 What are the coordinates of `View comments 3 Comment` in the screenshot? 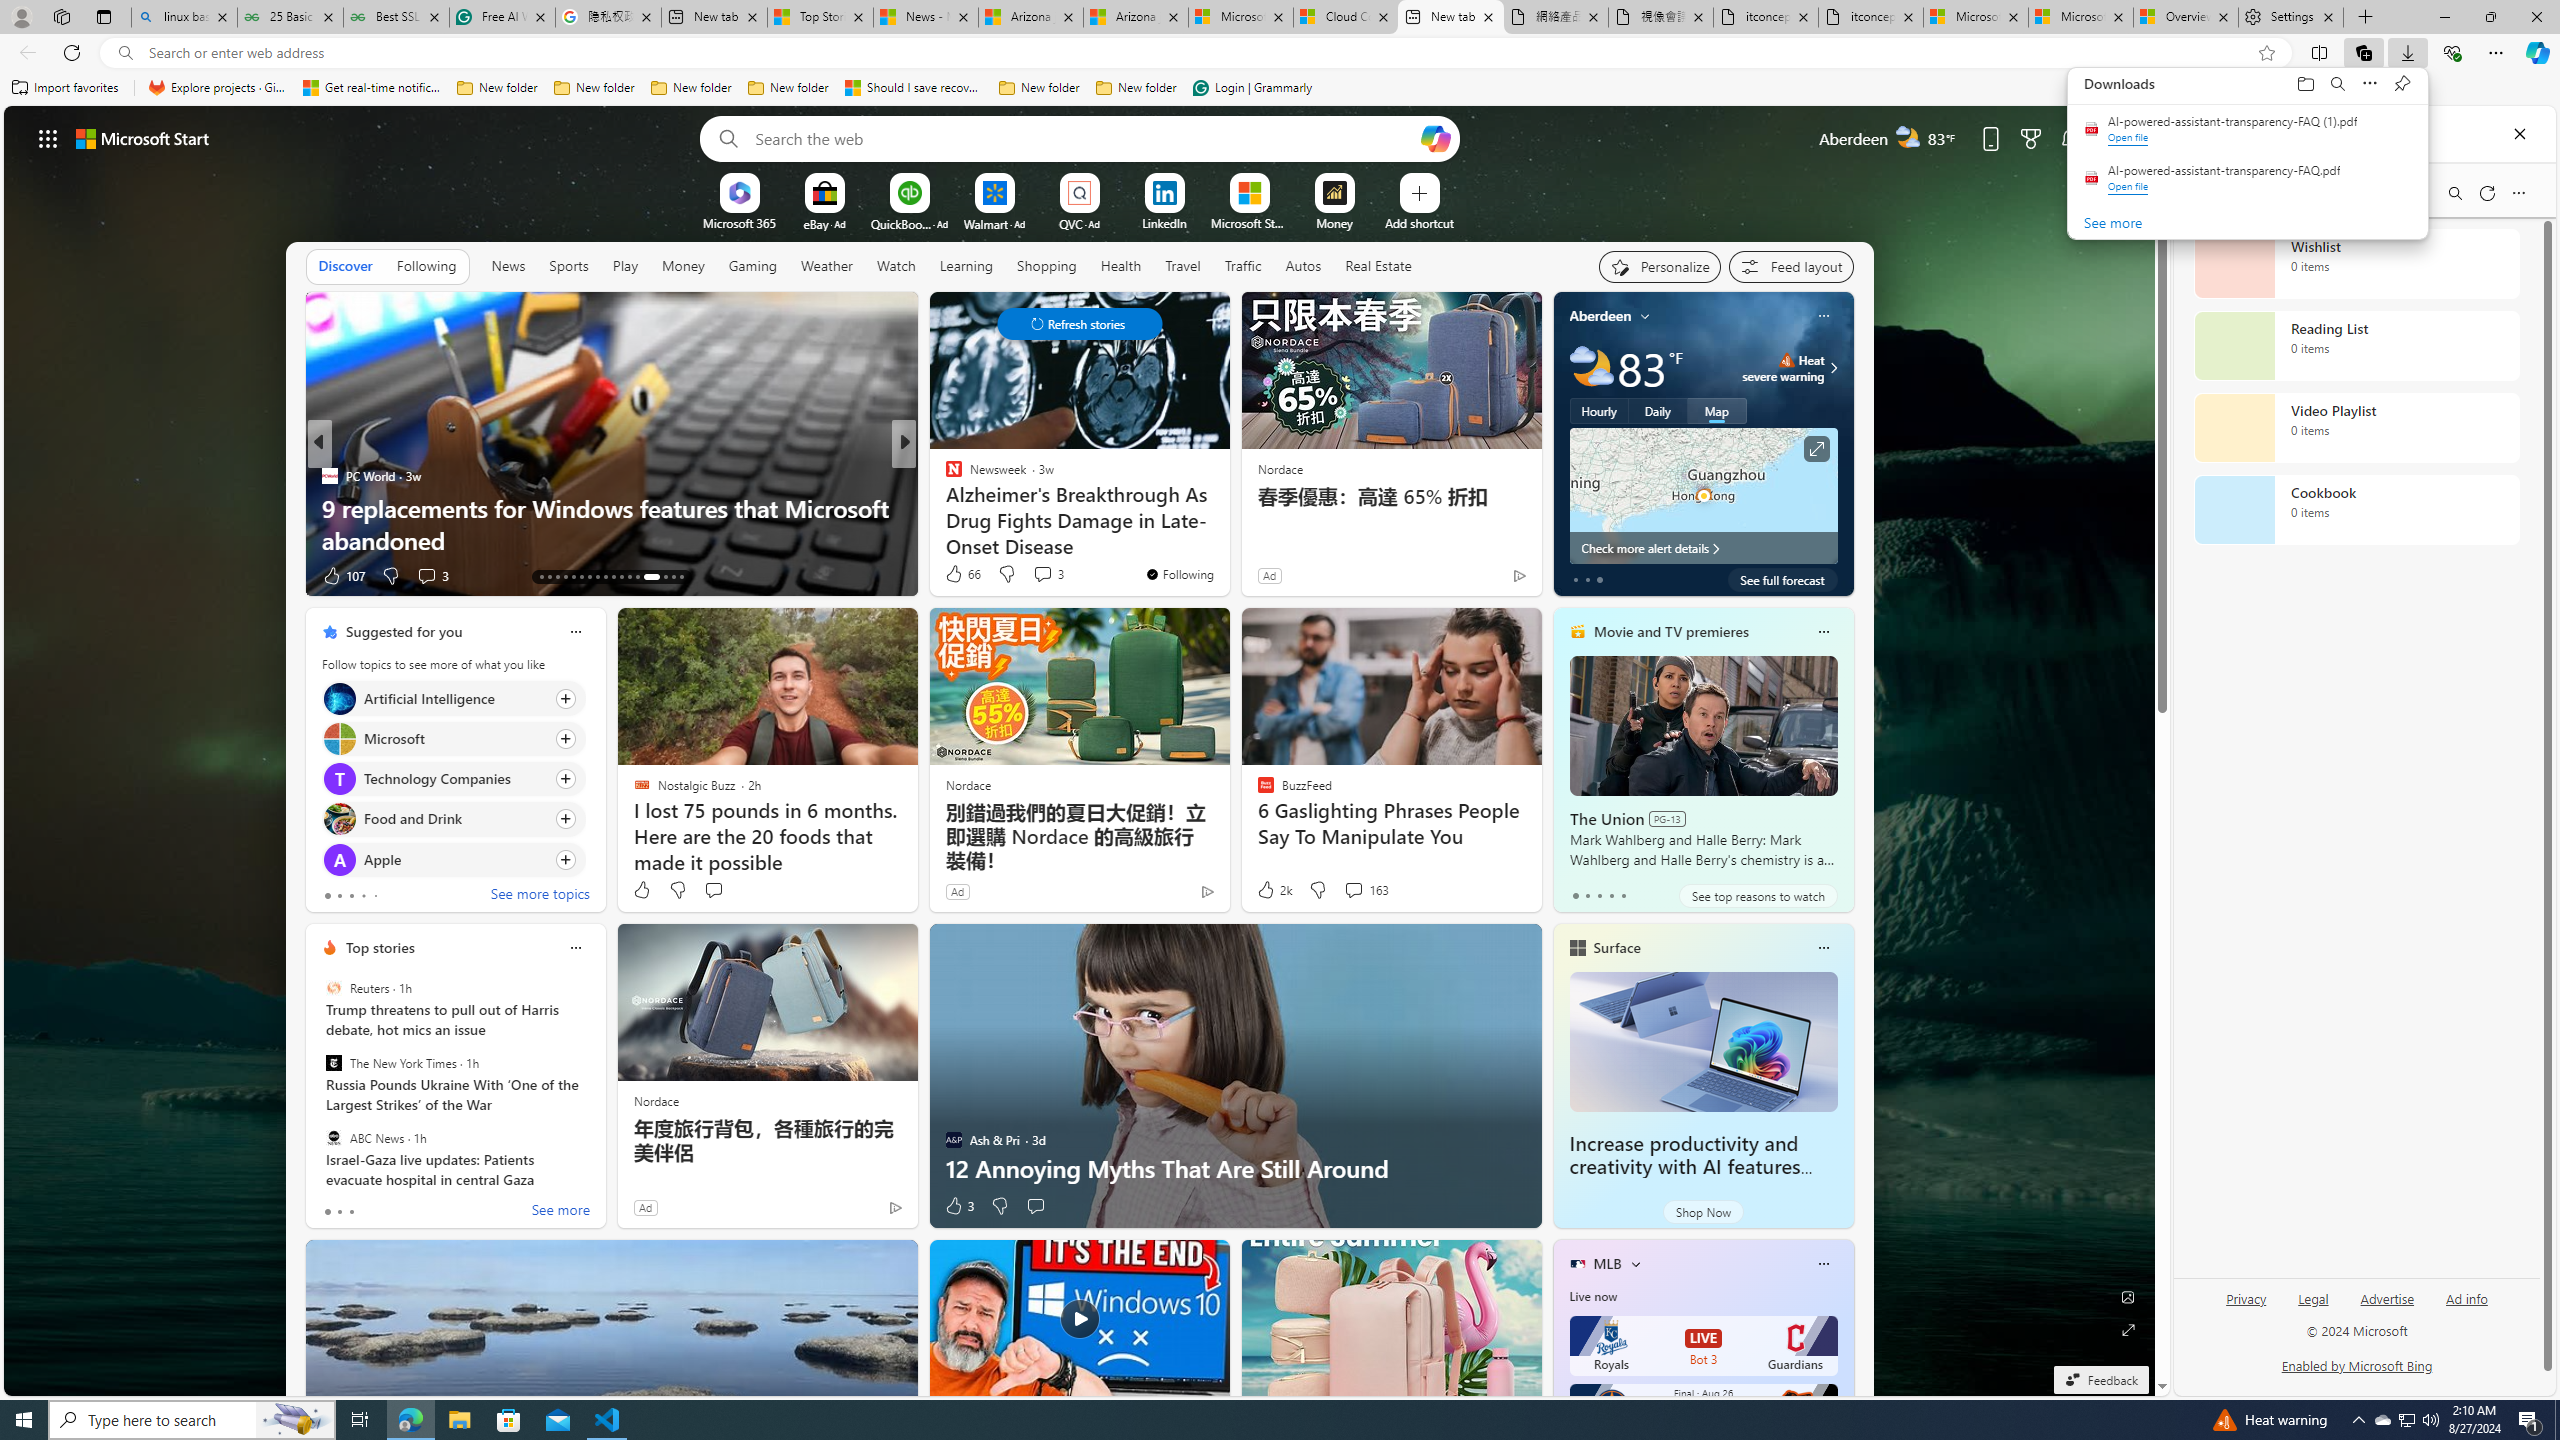 It's located at (1048, 574).